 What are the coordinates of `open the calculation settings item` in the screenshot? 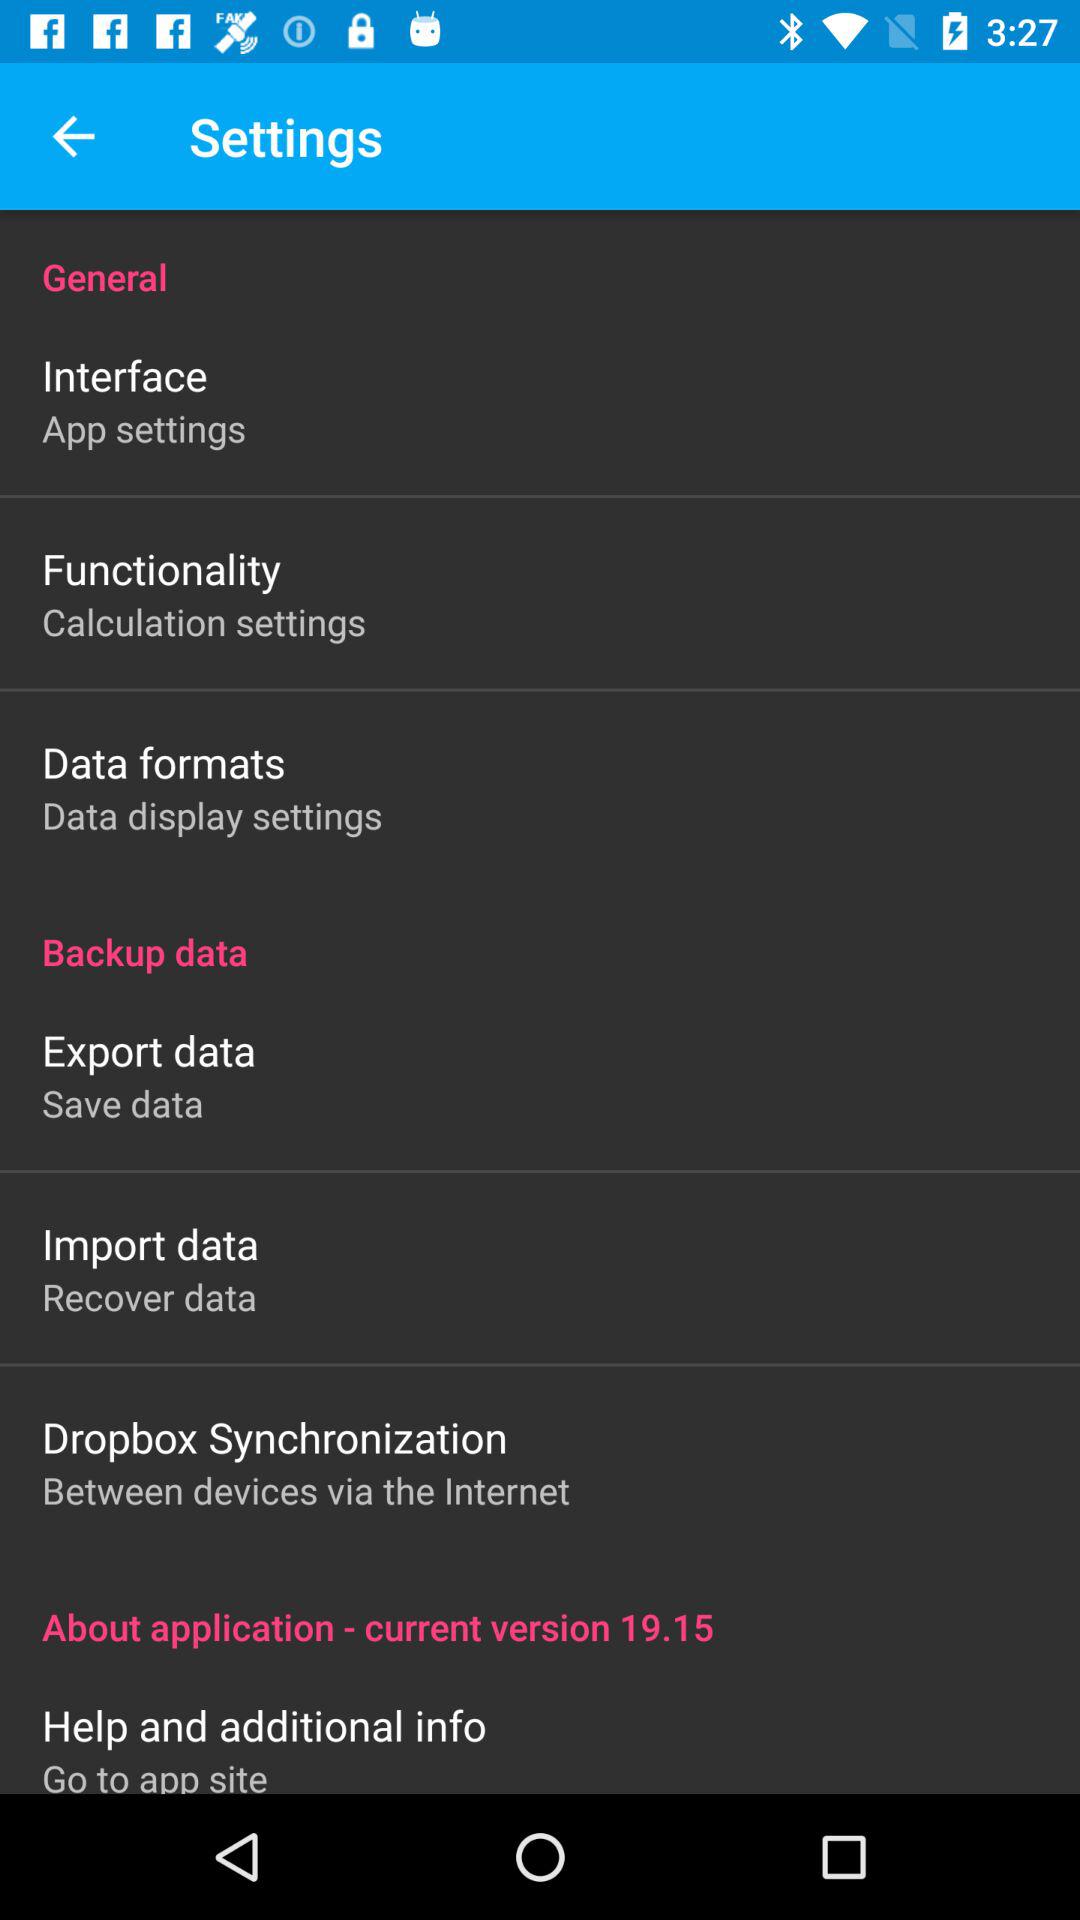 It's located at (204, 621).